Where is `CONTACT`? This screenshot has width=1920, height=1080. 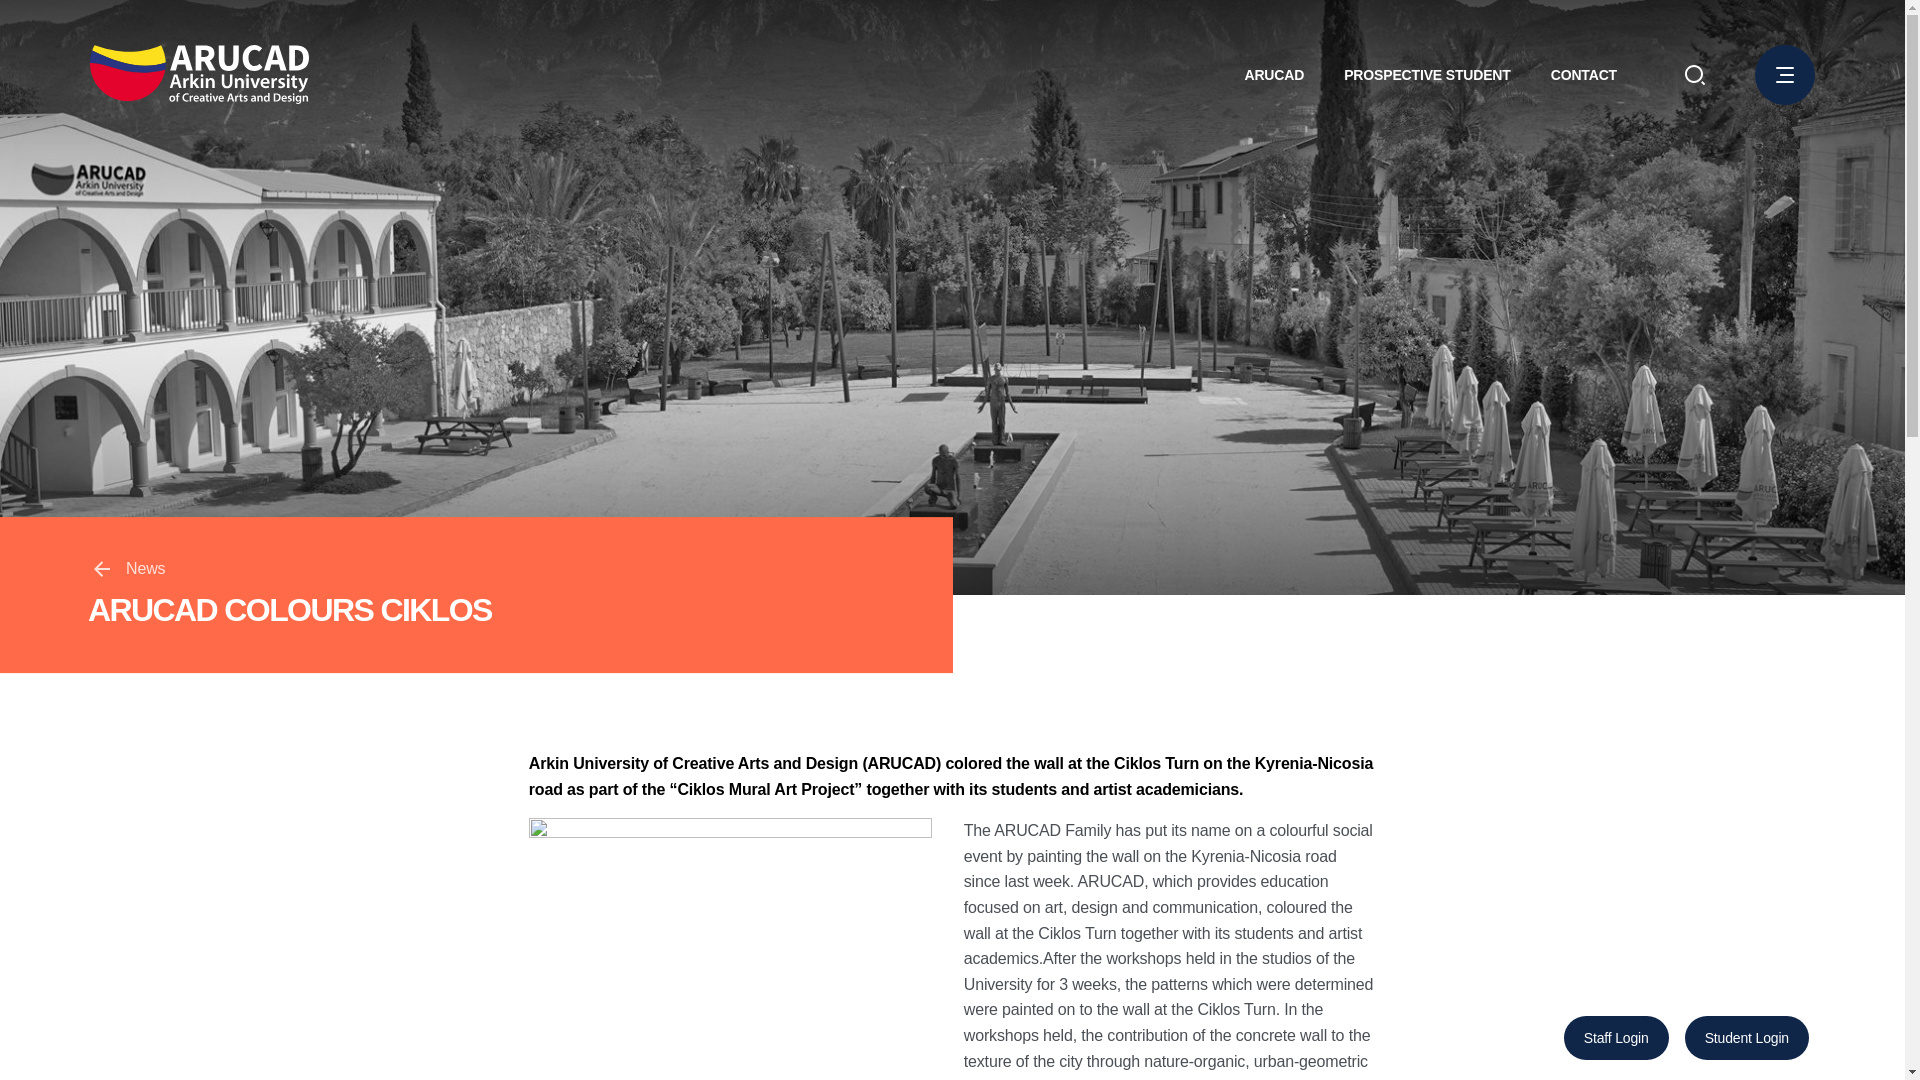 CONTACT is located at coordinates (1584, 74).